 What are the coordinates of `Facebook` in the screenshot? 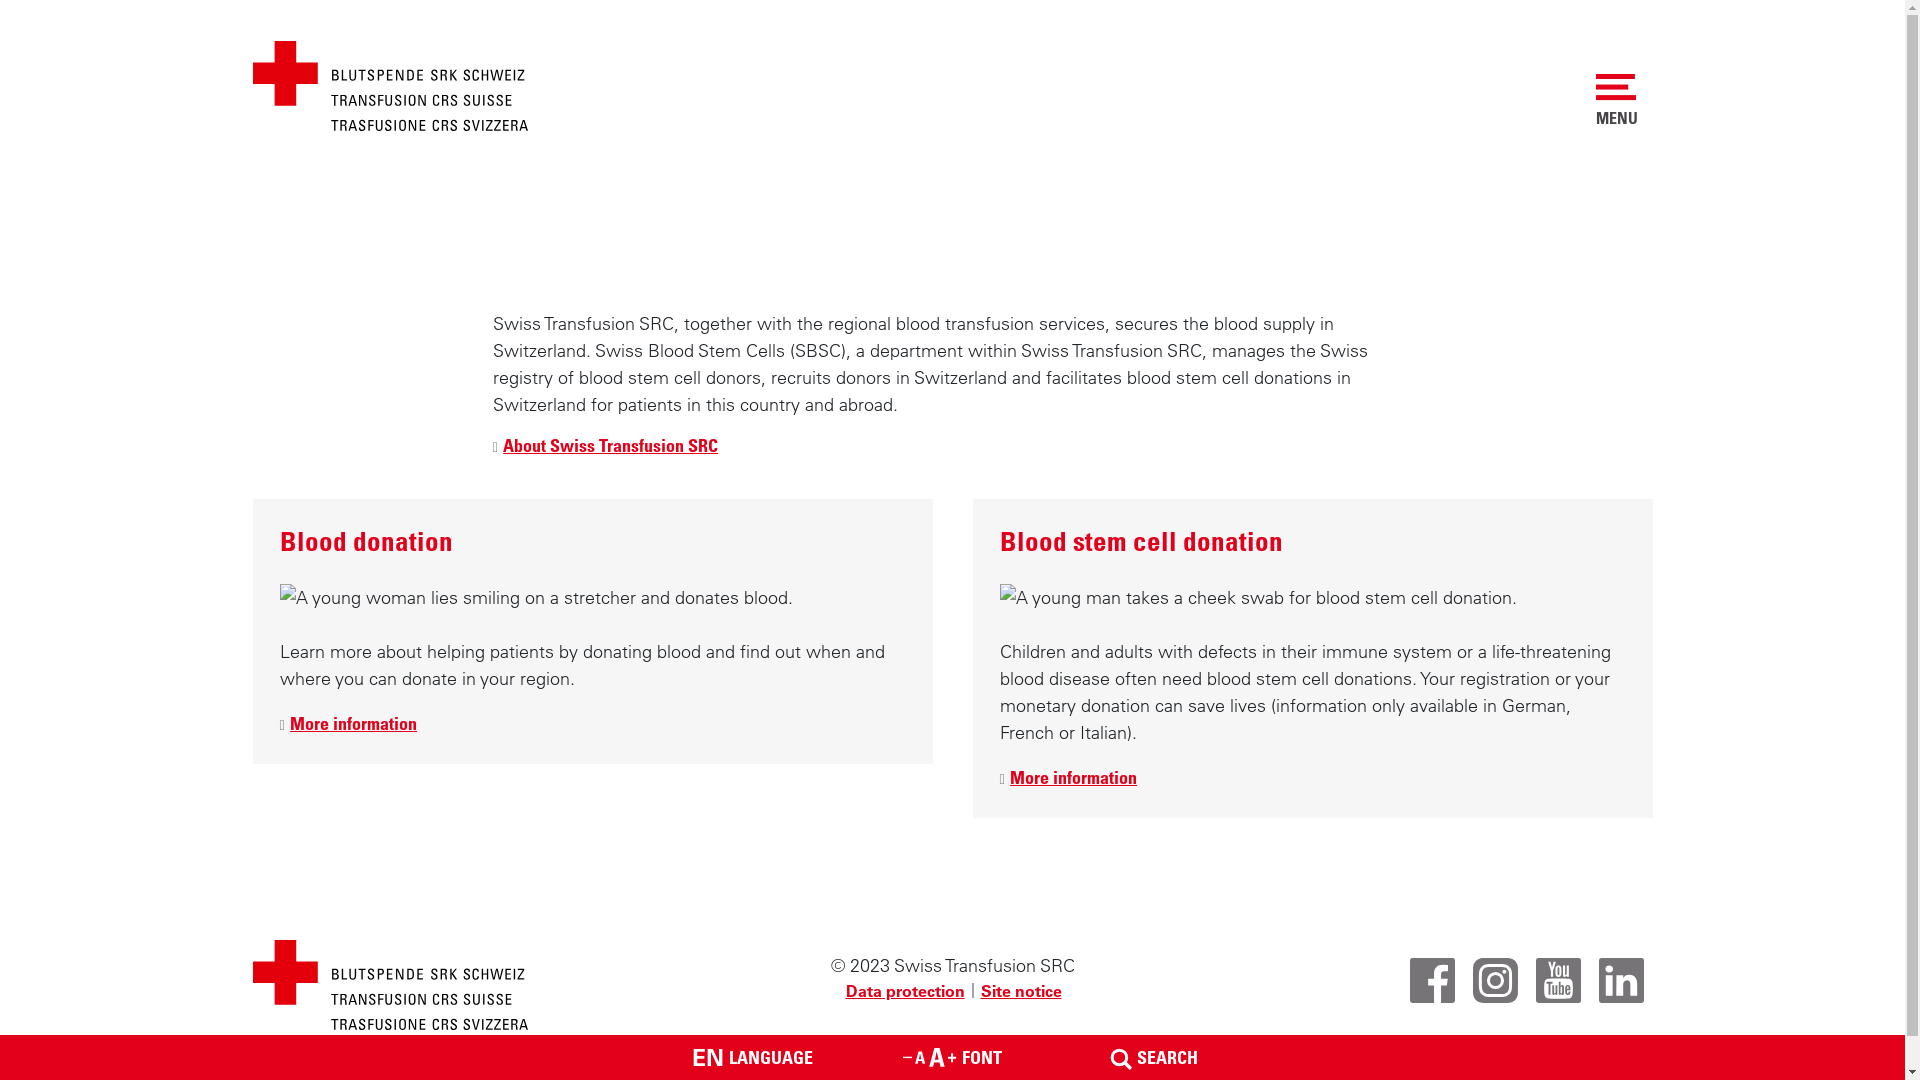 It's located at (1432, 978).